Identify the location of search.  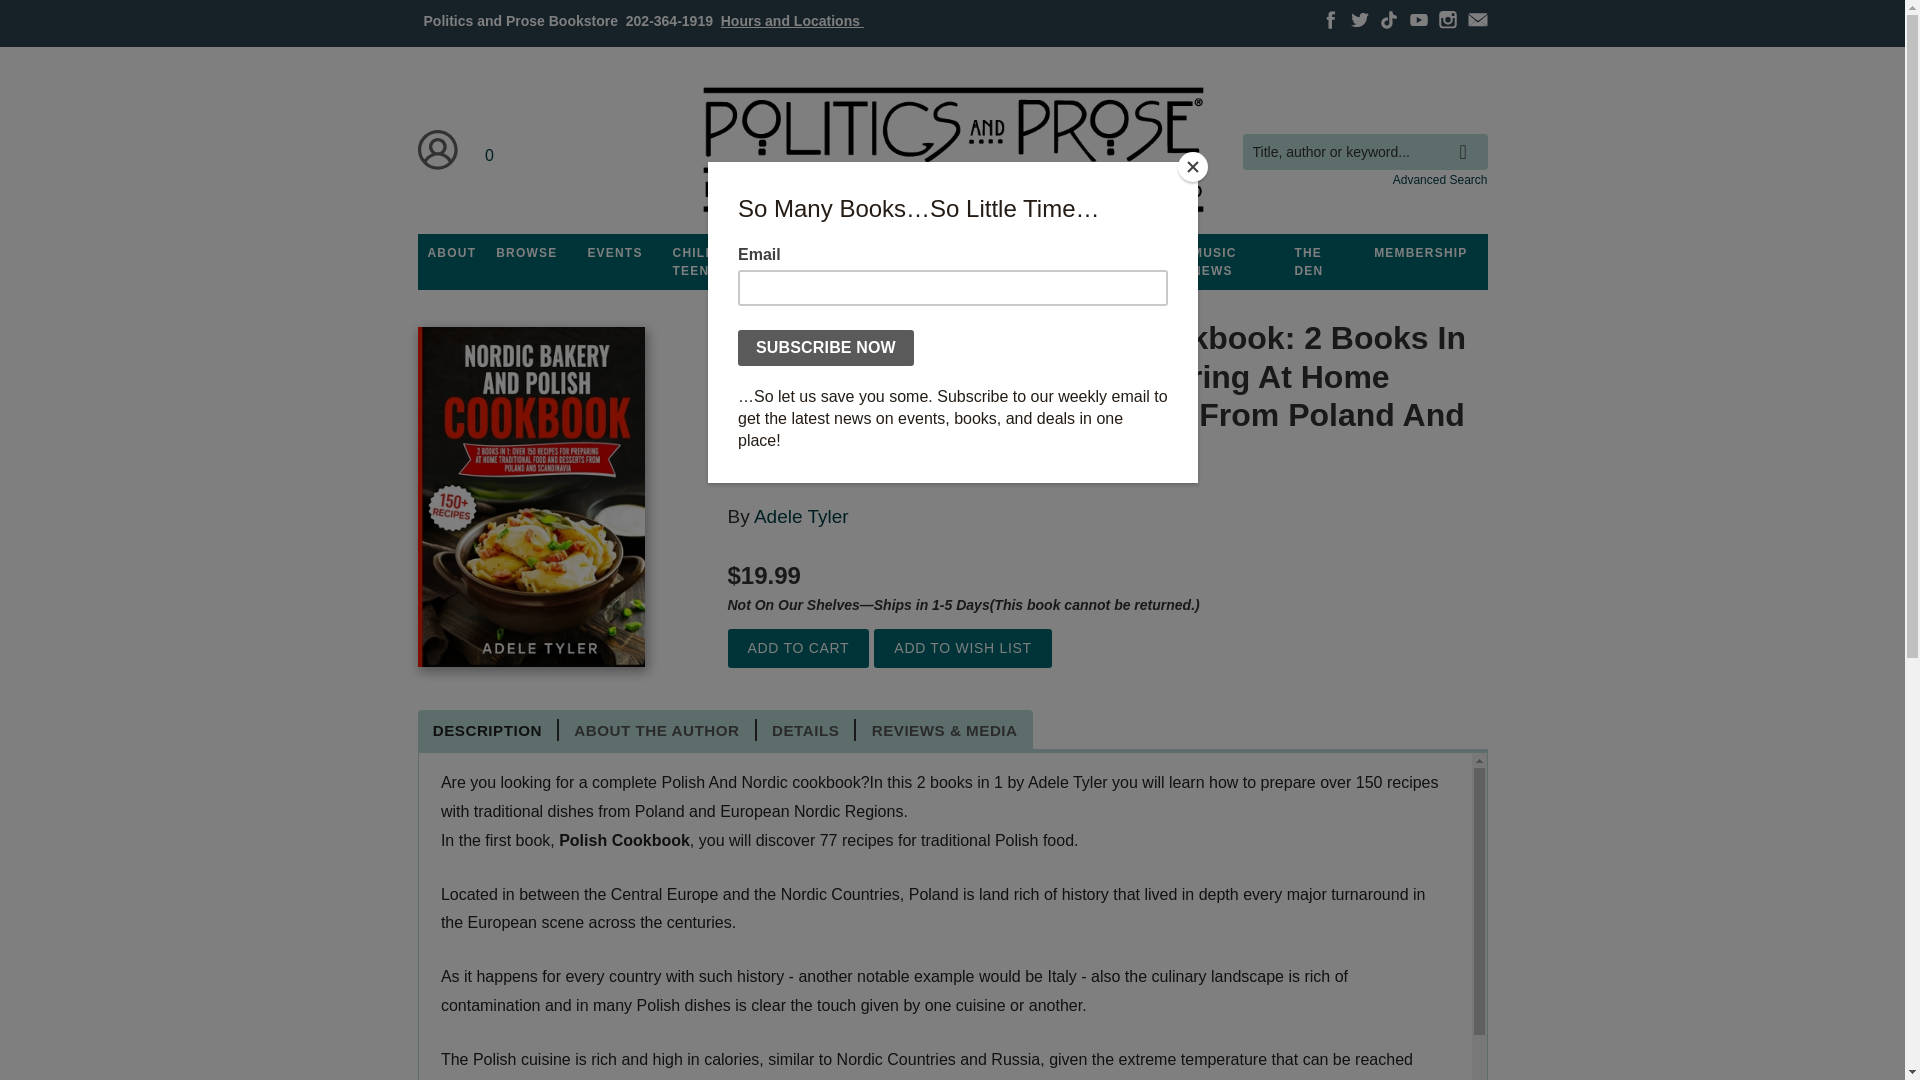
(1468, 137).